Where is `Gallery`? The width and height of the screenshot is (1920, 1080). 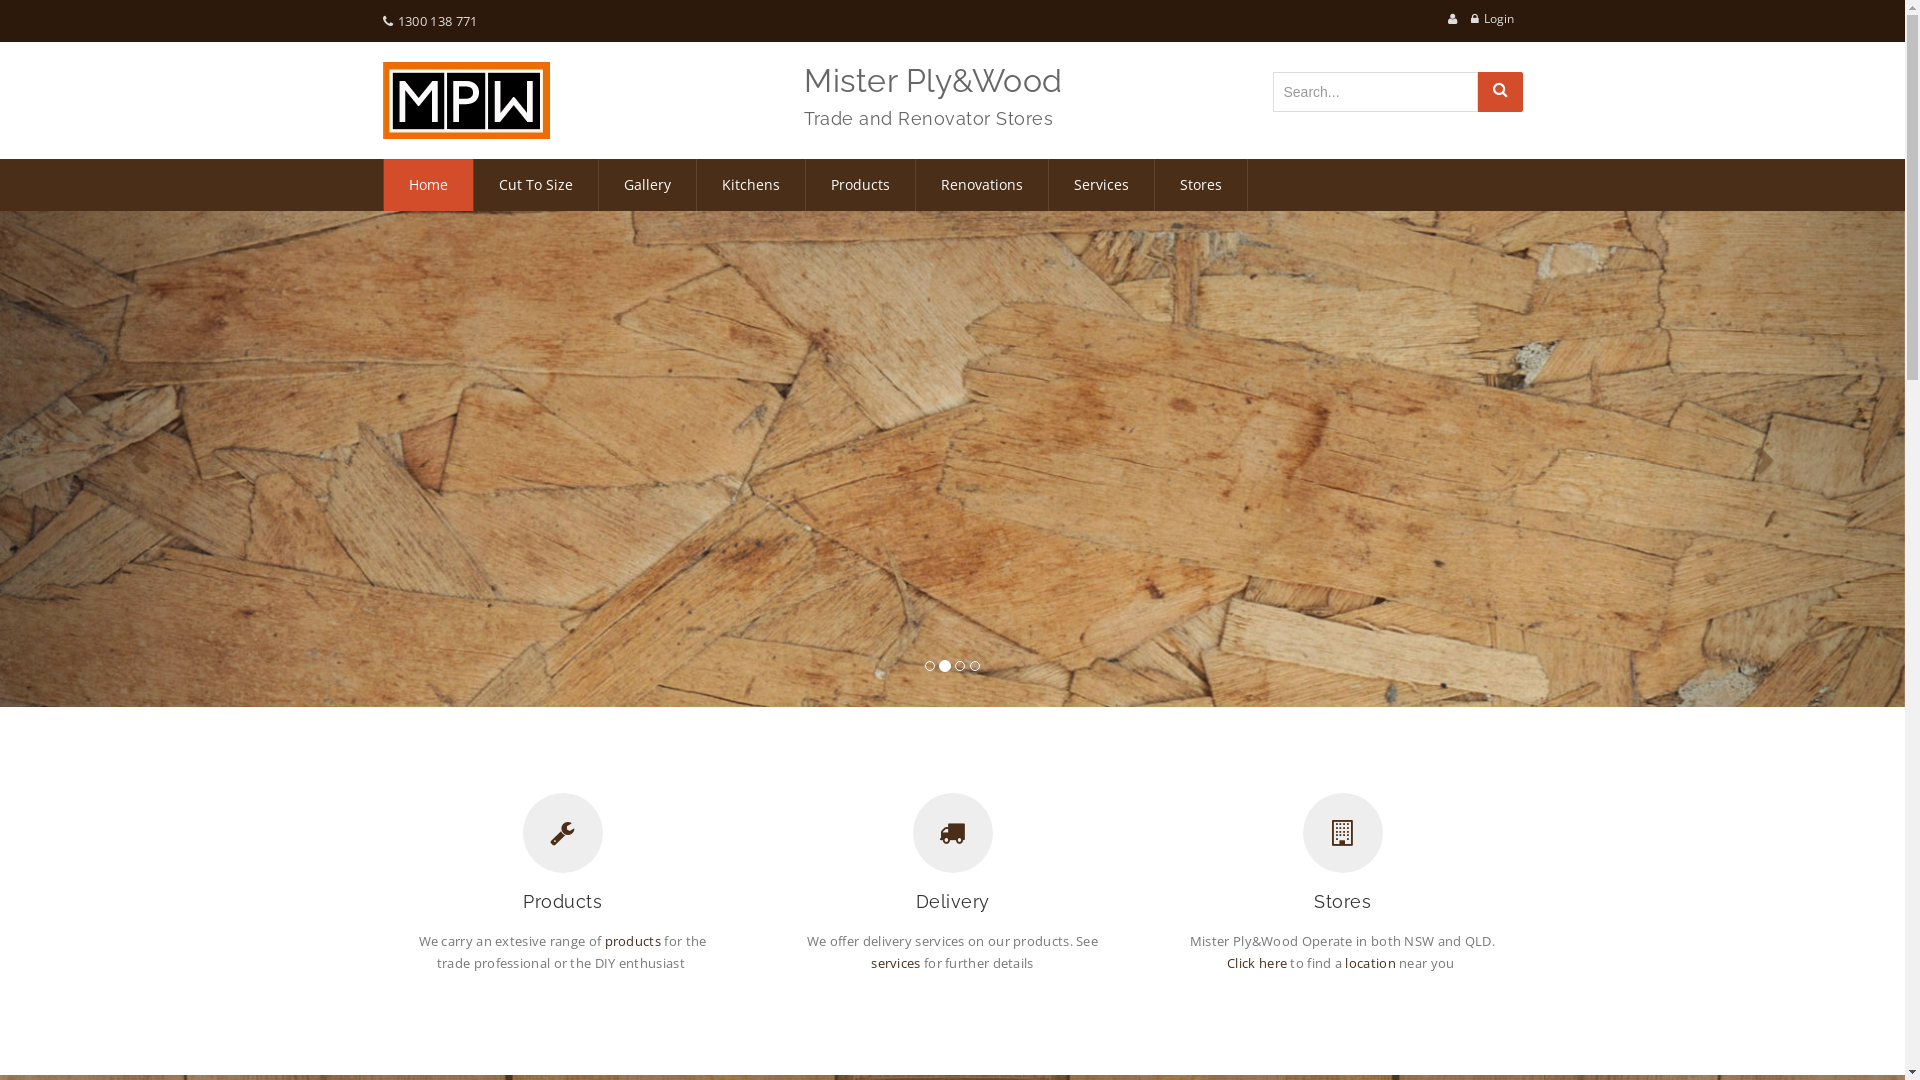
Gallery is located at coordinates (646, 185).